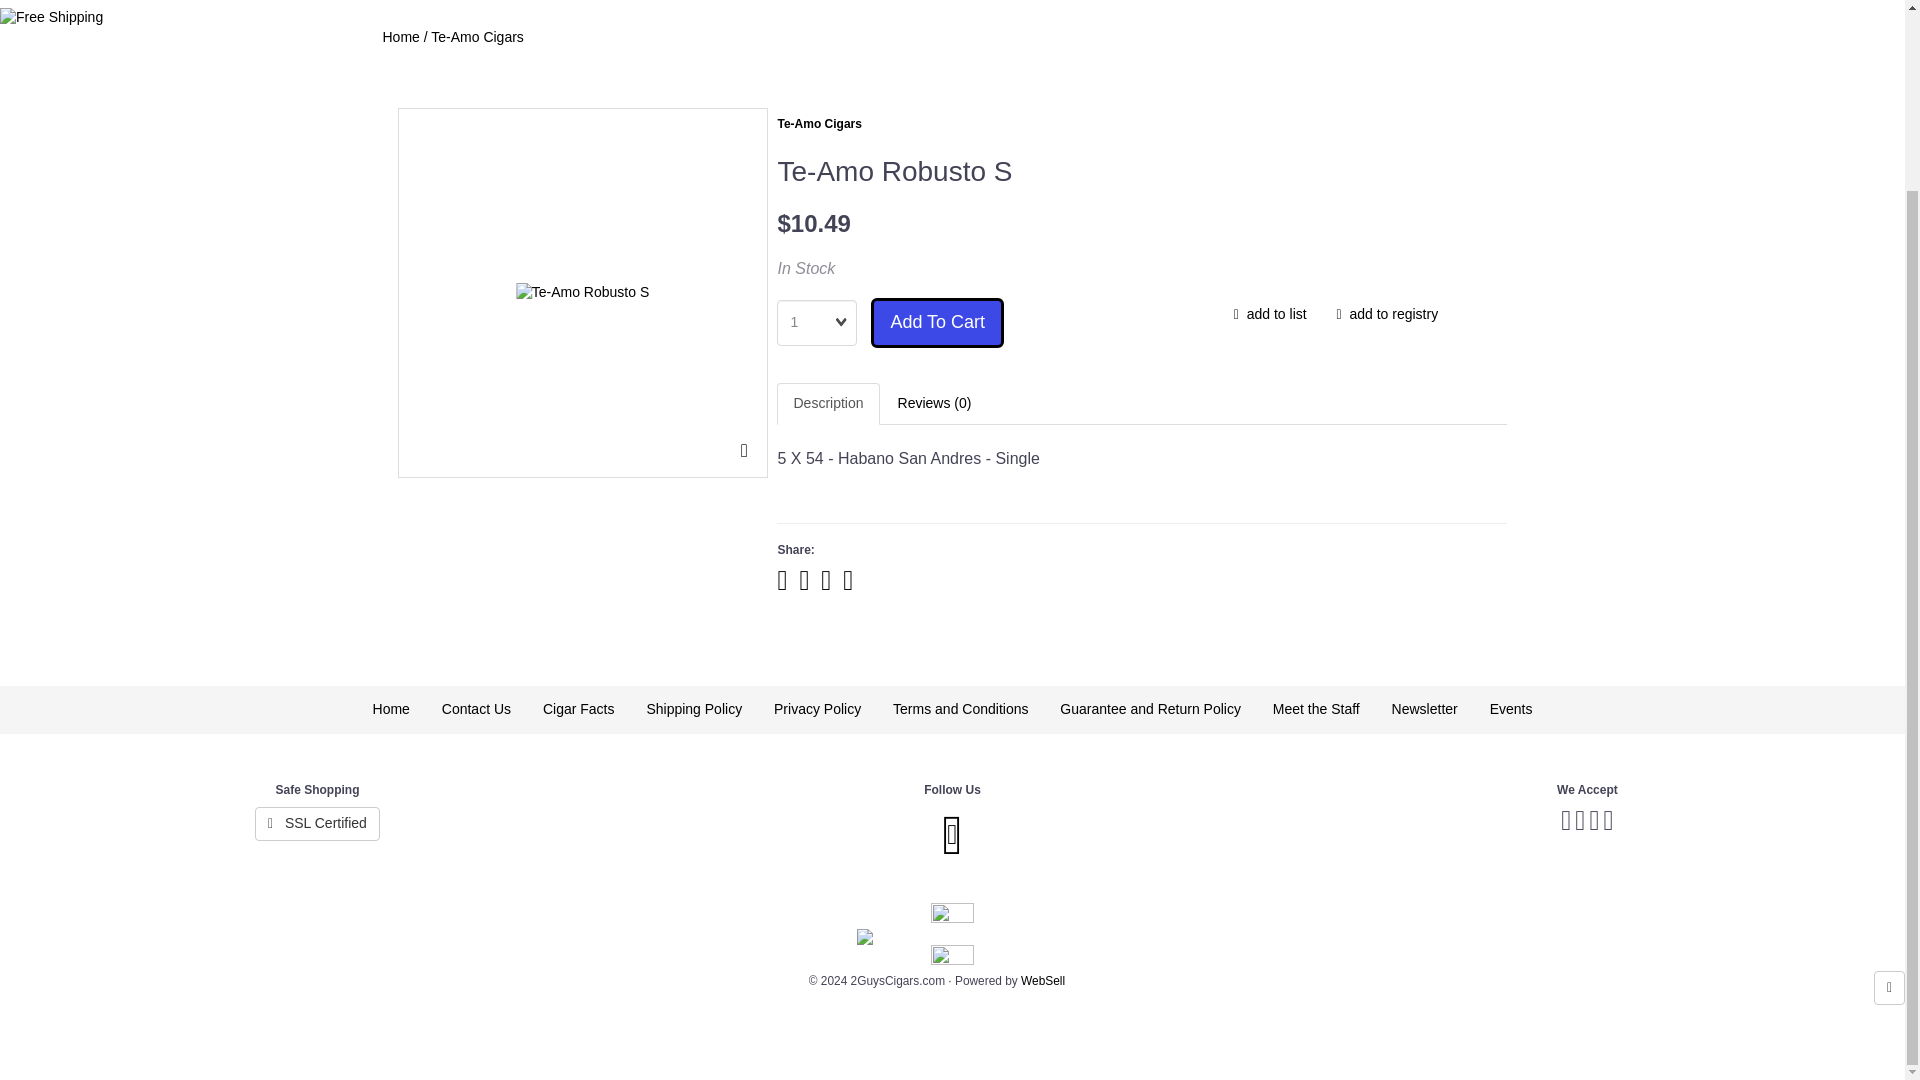  What do you see at coordinates (938, 322) in the screenshot?
I see `Add To Cart` at bounding box center [938, 322].